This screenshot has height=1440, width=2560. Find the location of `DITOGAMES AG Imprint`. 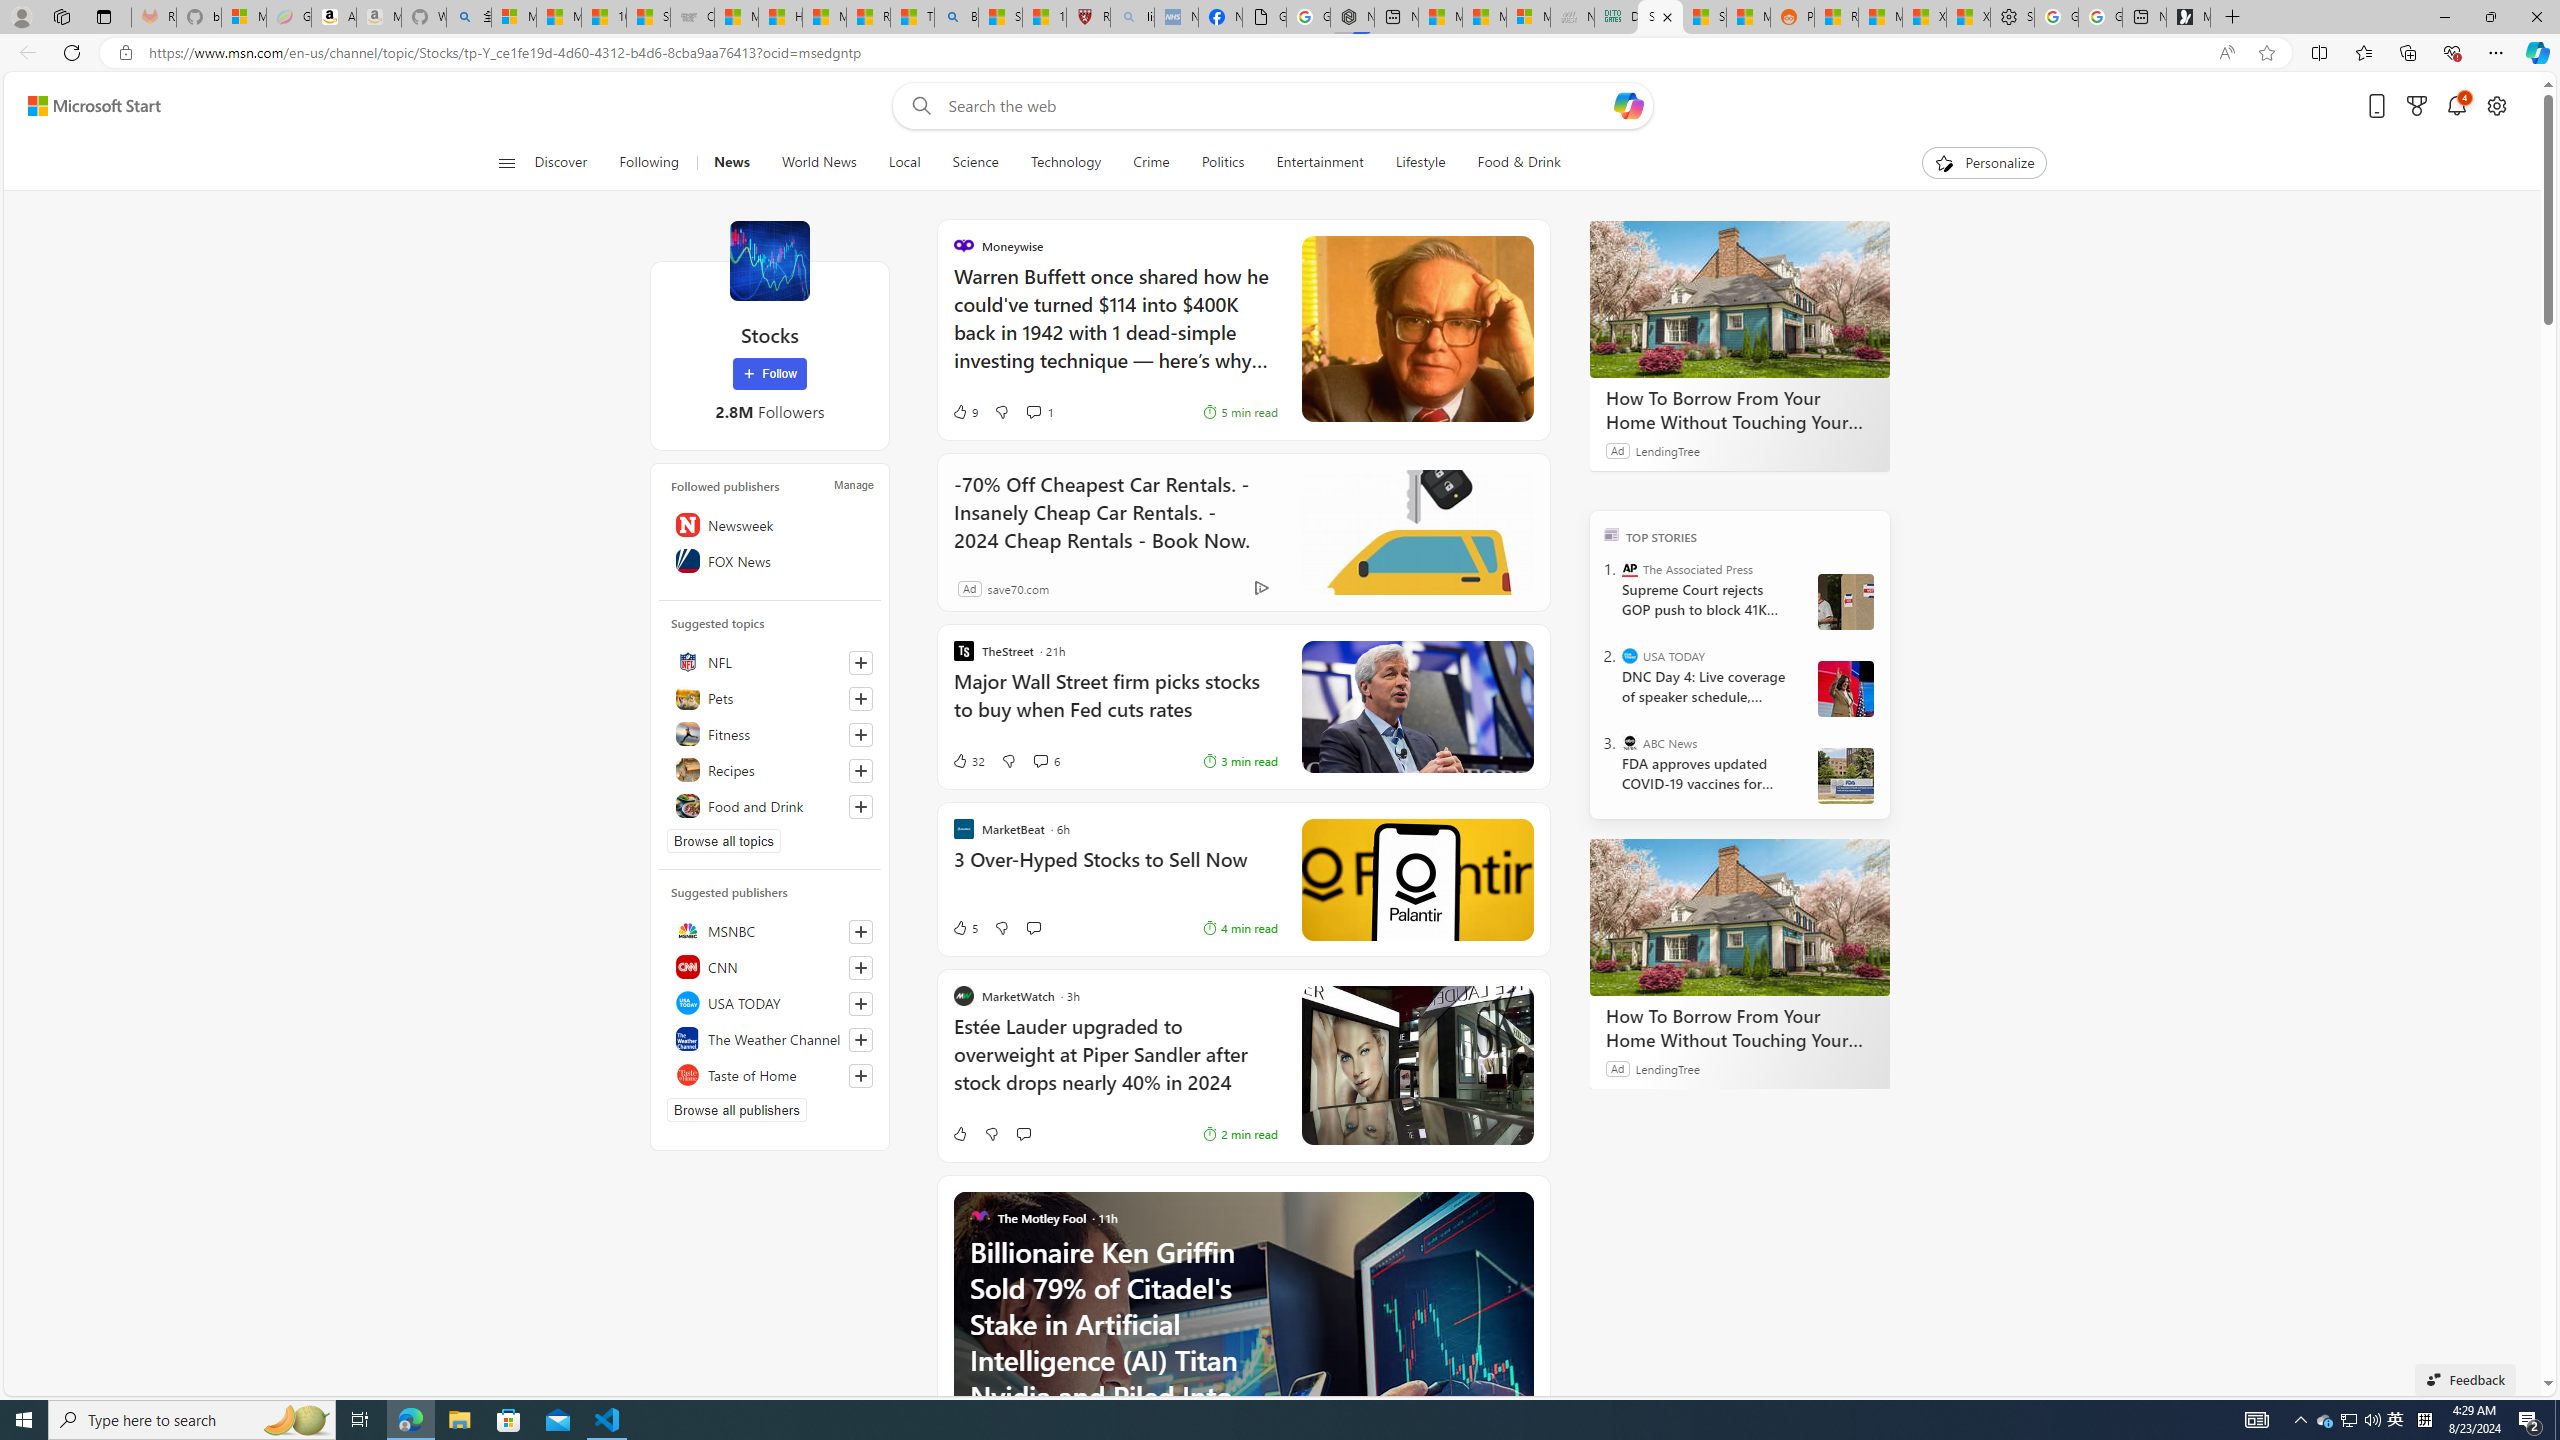

DITOGAMES AG Imprint is located at coordinates (1616, 17).